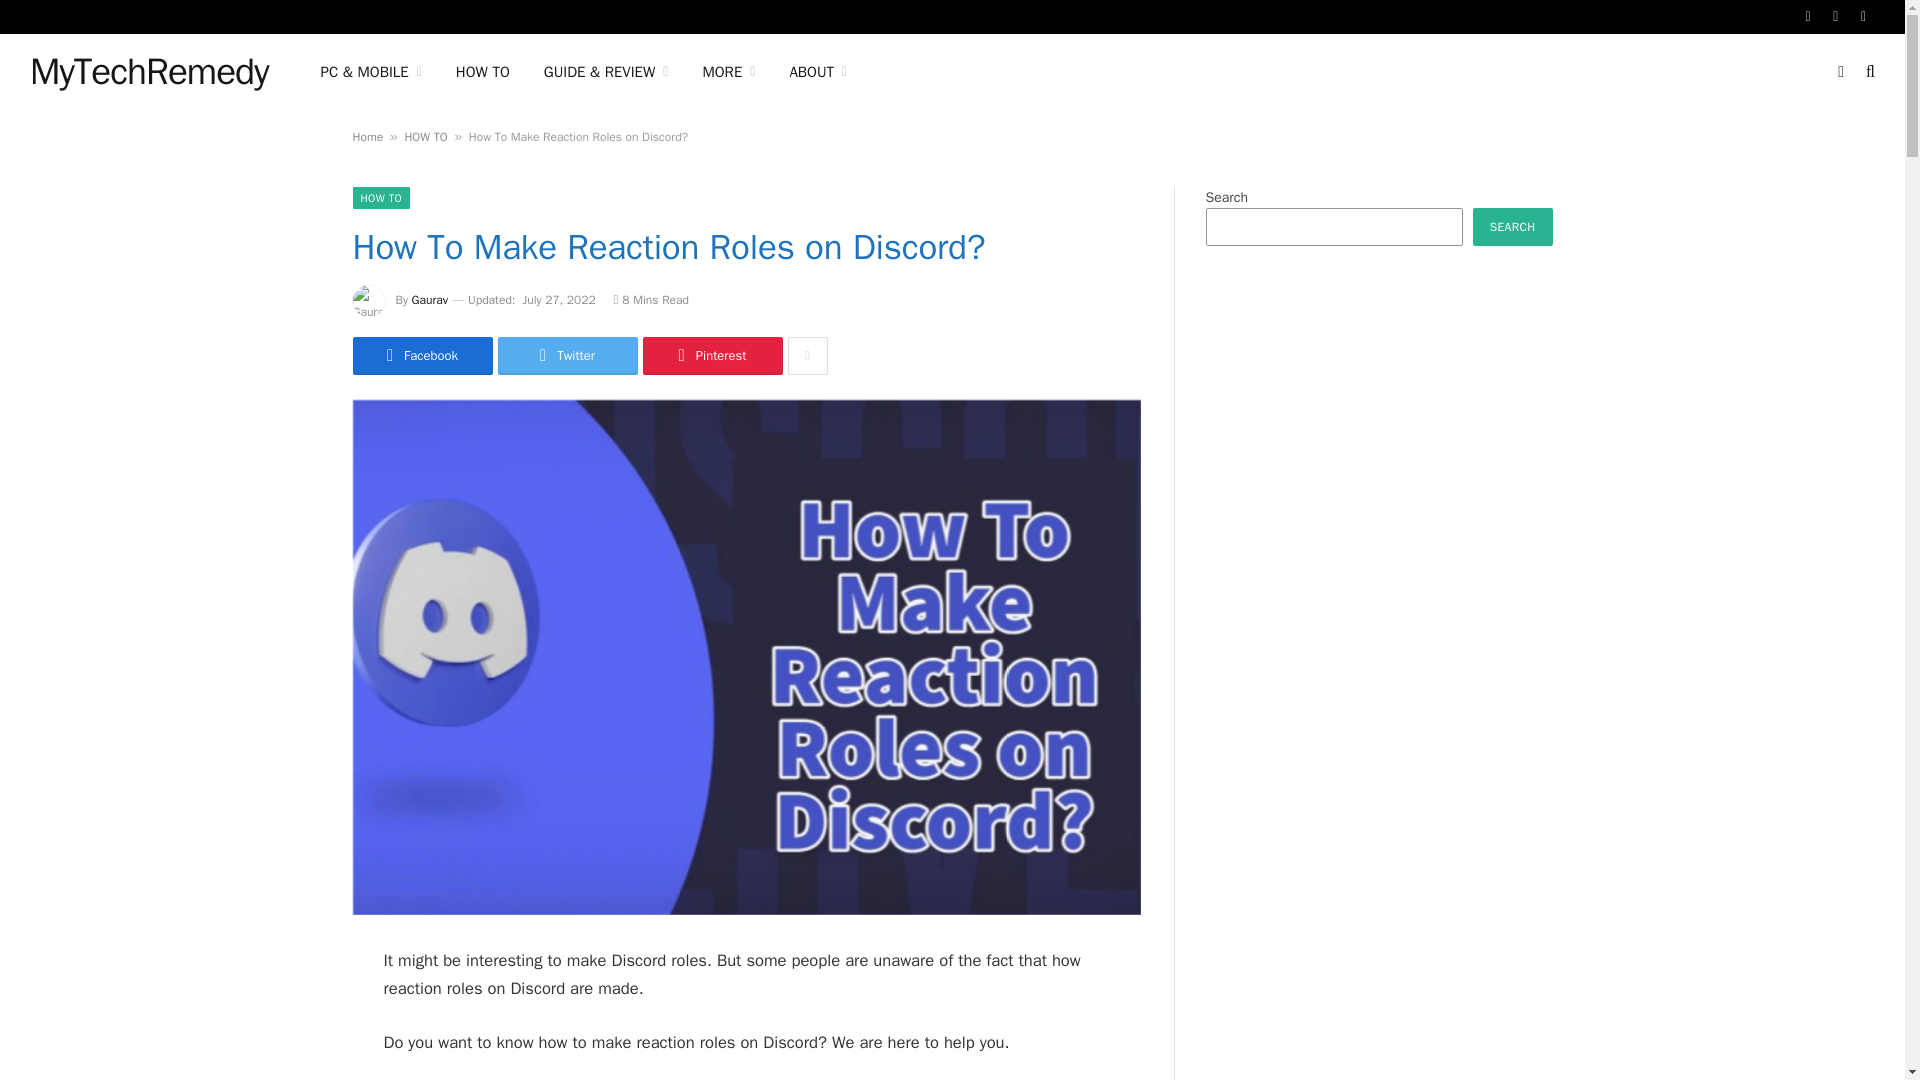 This screenshot has width=1920, height=1080. I want to click on Posts by Gaurav, so click(430, 299).